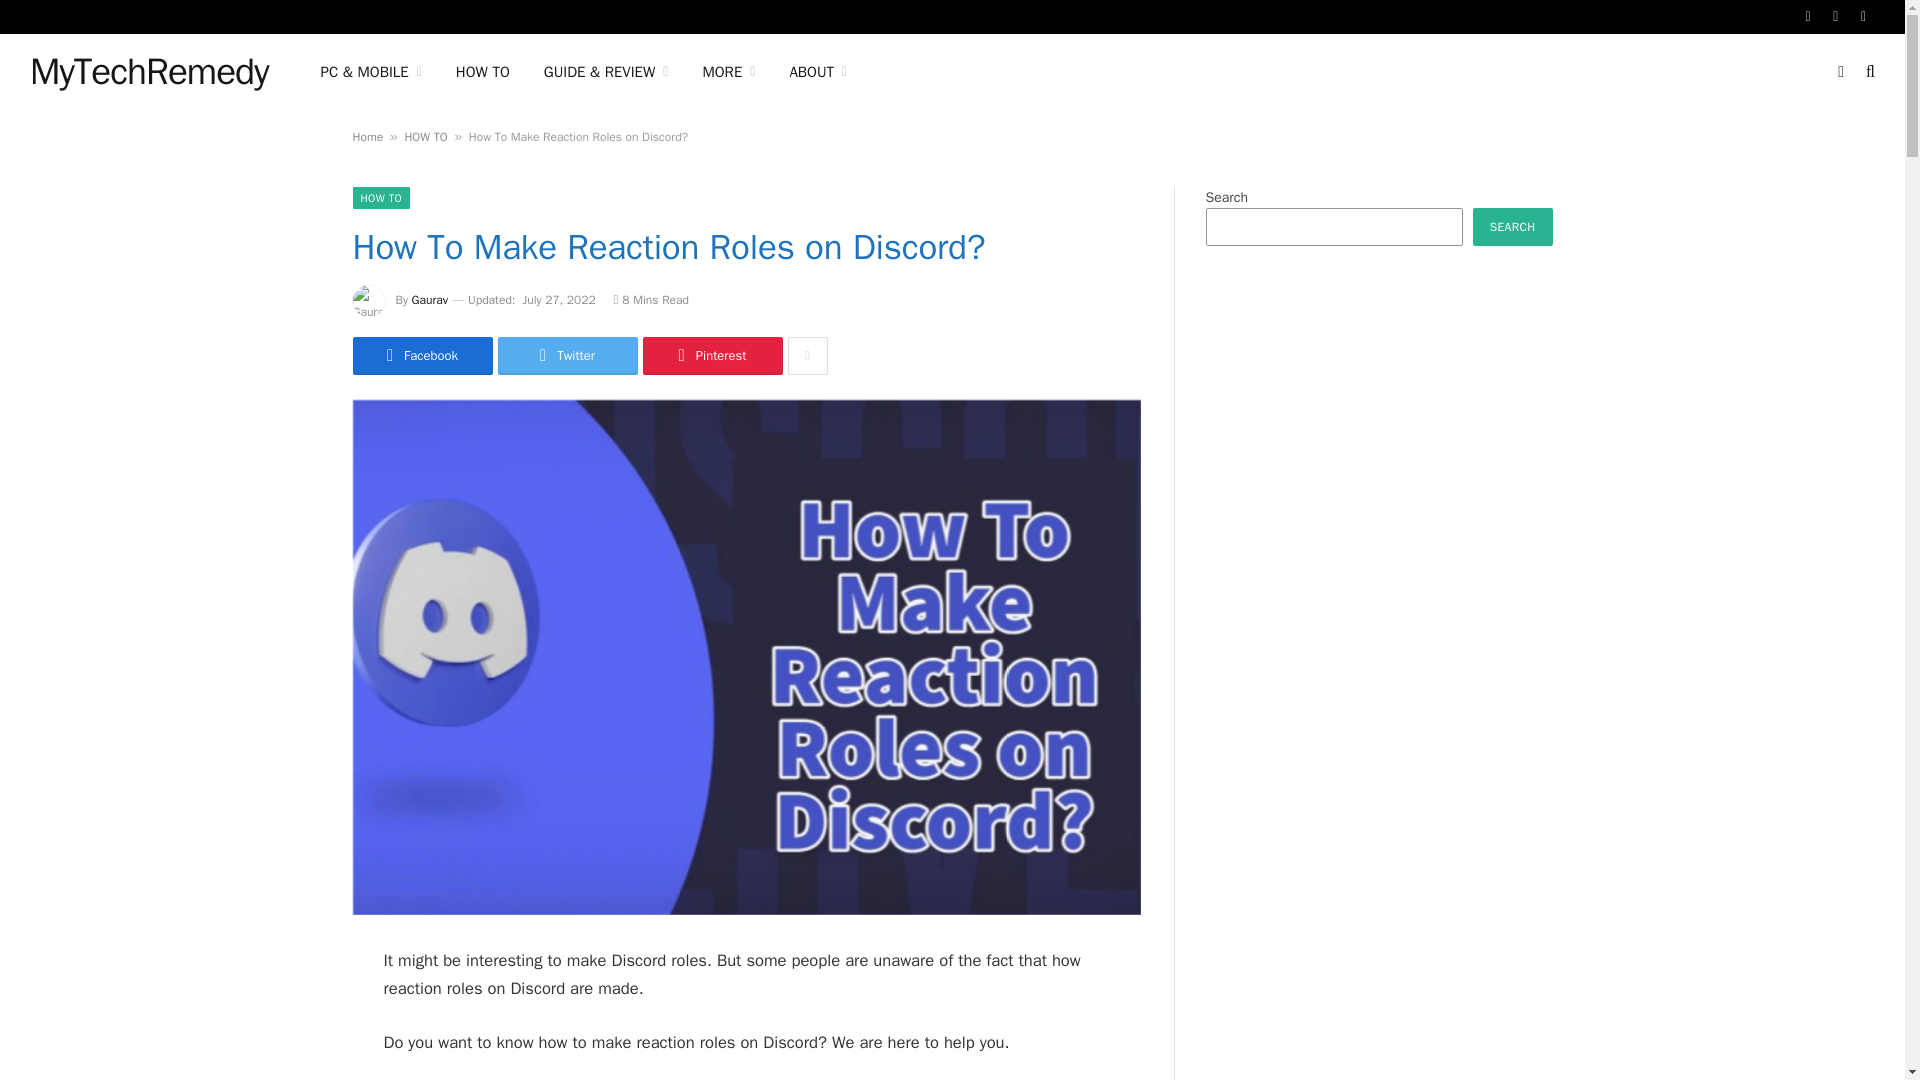 This screenshot has width=1920, height=1080. I want to click on Posts by Gaurav, so click(430, 299).